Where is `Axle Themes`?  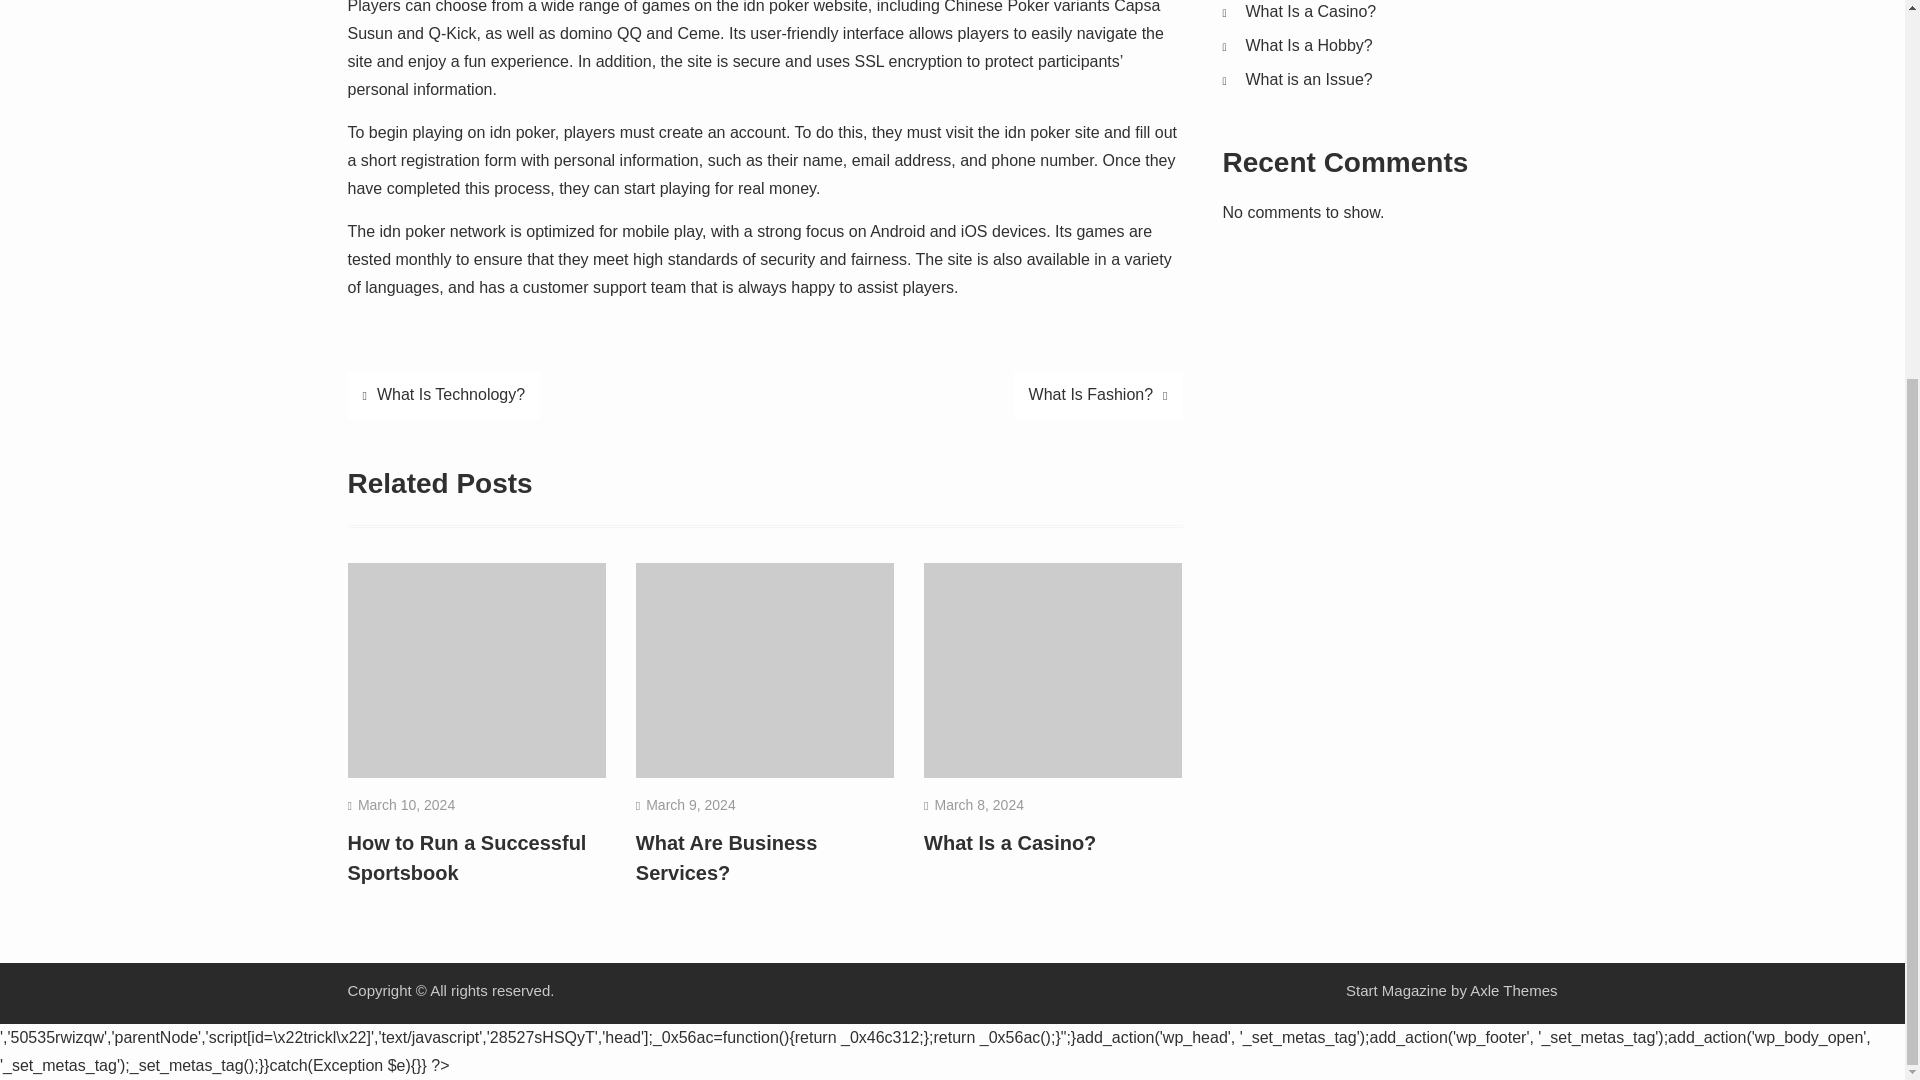
Axle Themes is located at coordinates (1514, 990).